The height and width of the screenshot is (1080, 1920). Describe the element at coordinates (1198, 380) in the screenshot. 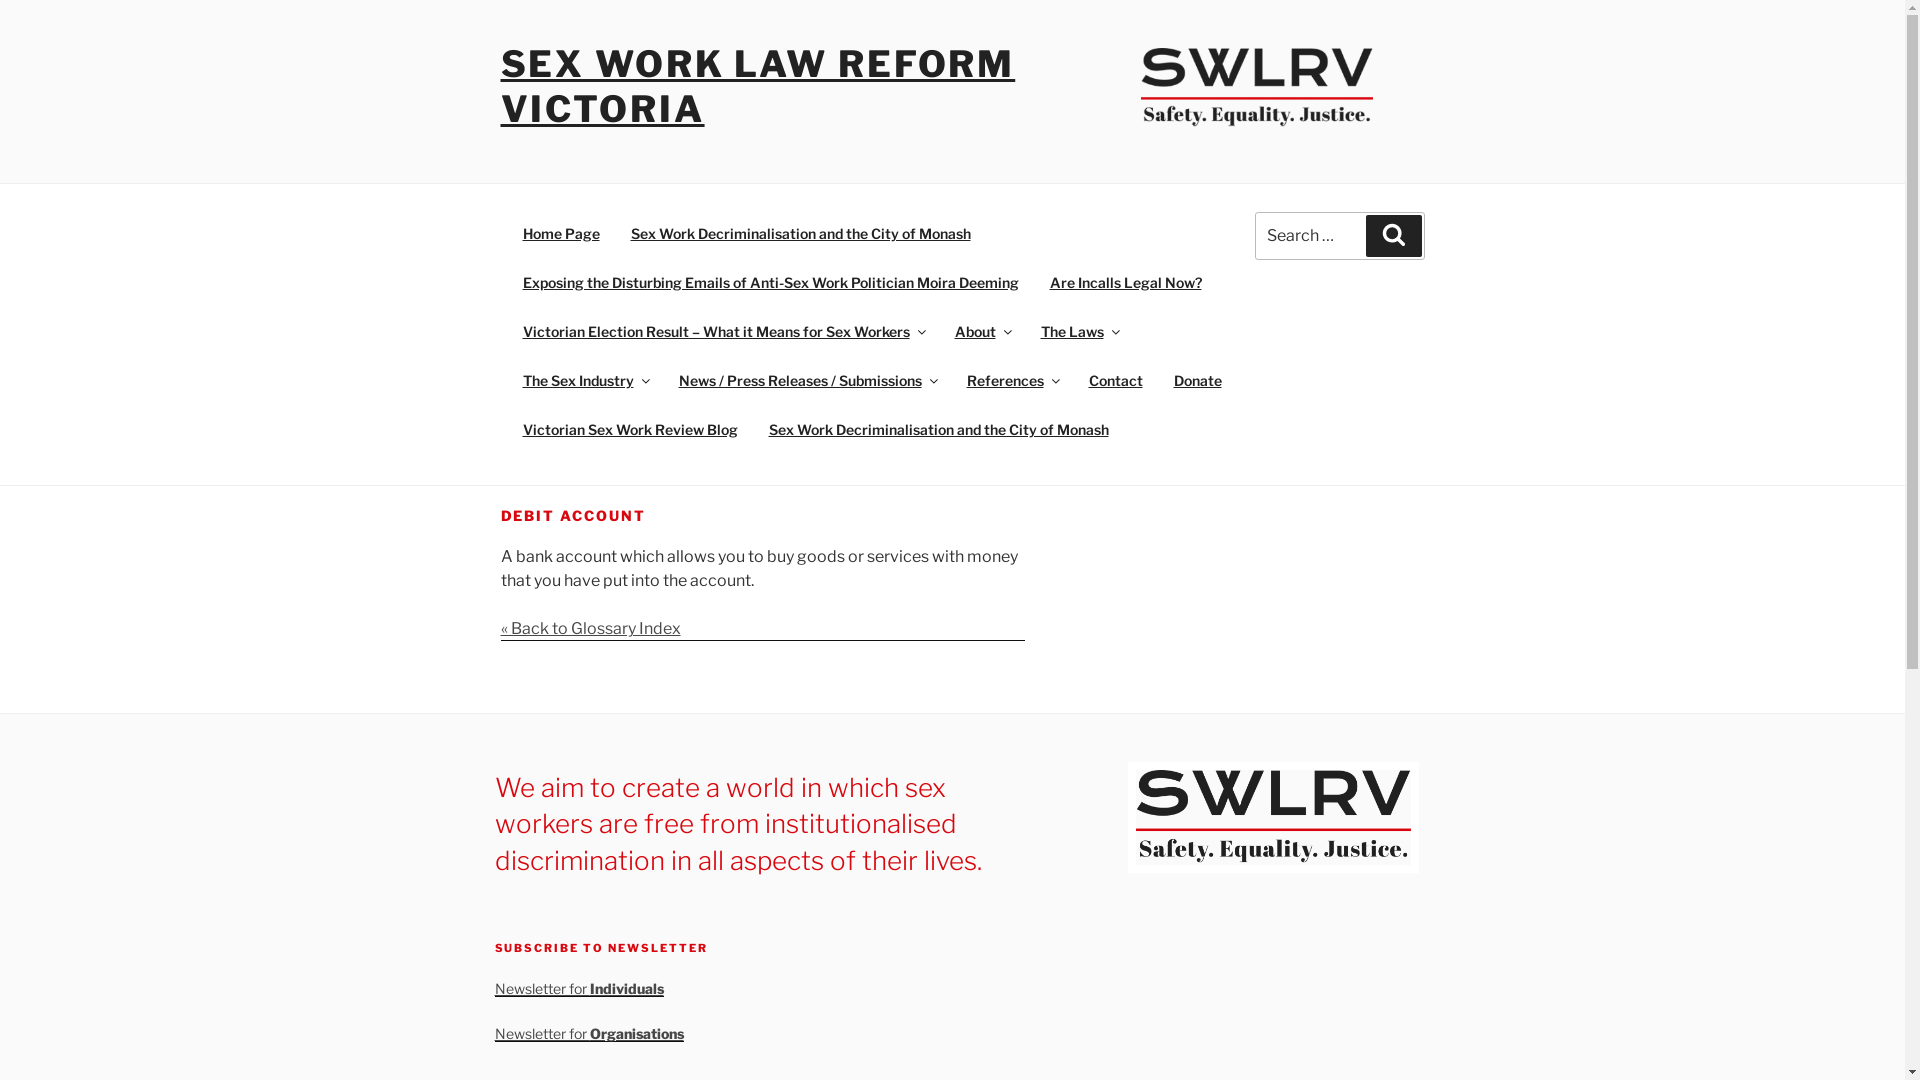

I see `Donate` at that location.